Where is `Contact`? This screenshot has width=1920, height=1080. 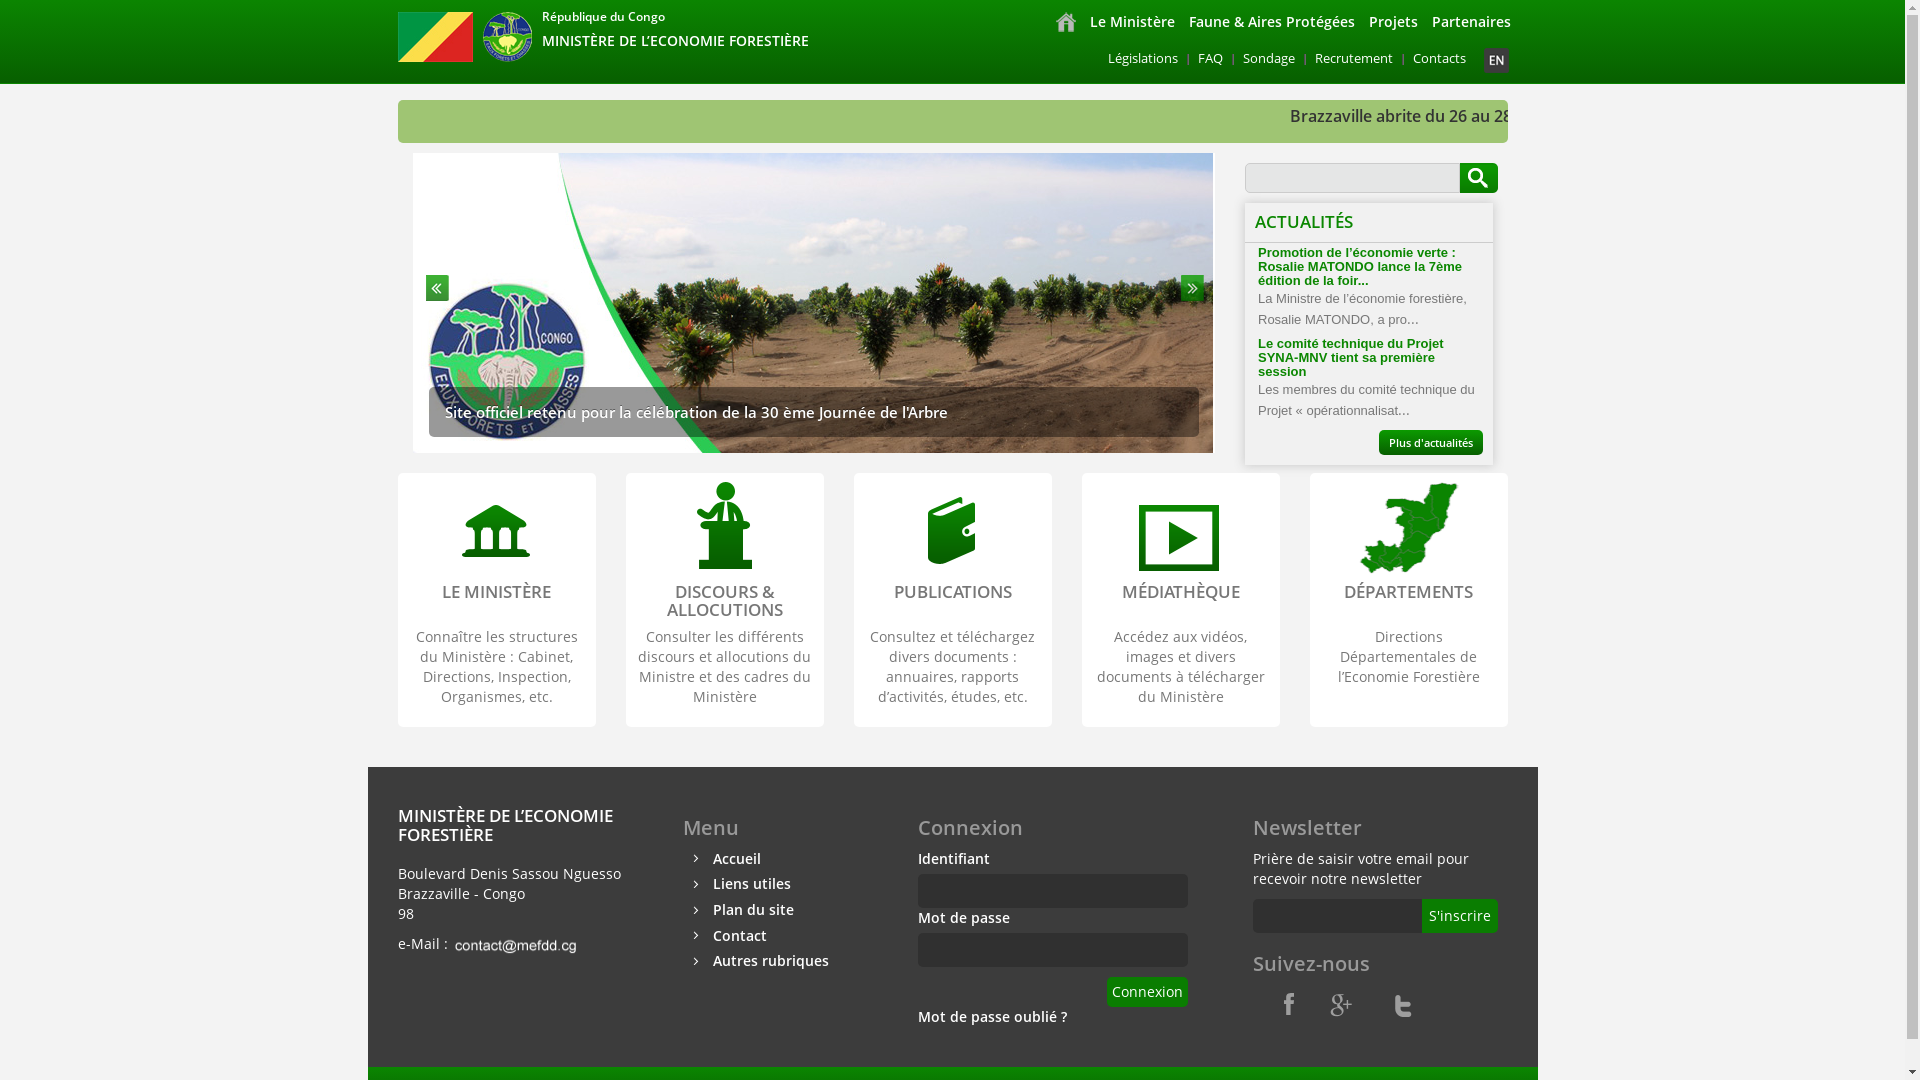 Contact is located at coordinates (739, 936).